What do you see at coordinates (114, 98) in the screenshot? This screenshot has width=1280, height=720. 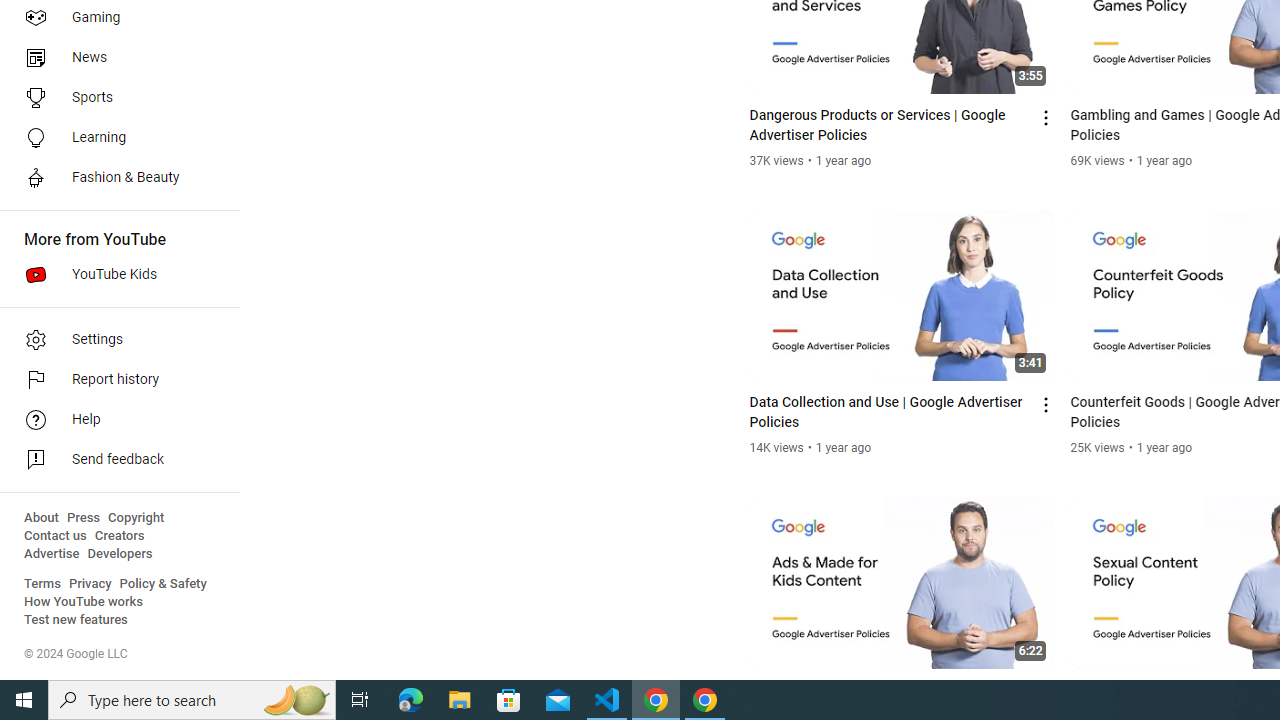 I see `Sports` at bounding box center [114, 98].